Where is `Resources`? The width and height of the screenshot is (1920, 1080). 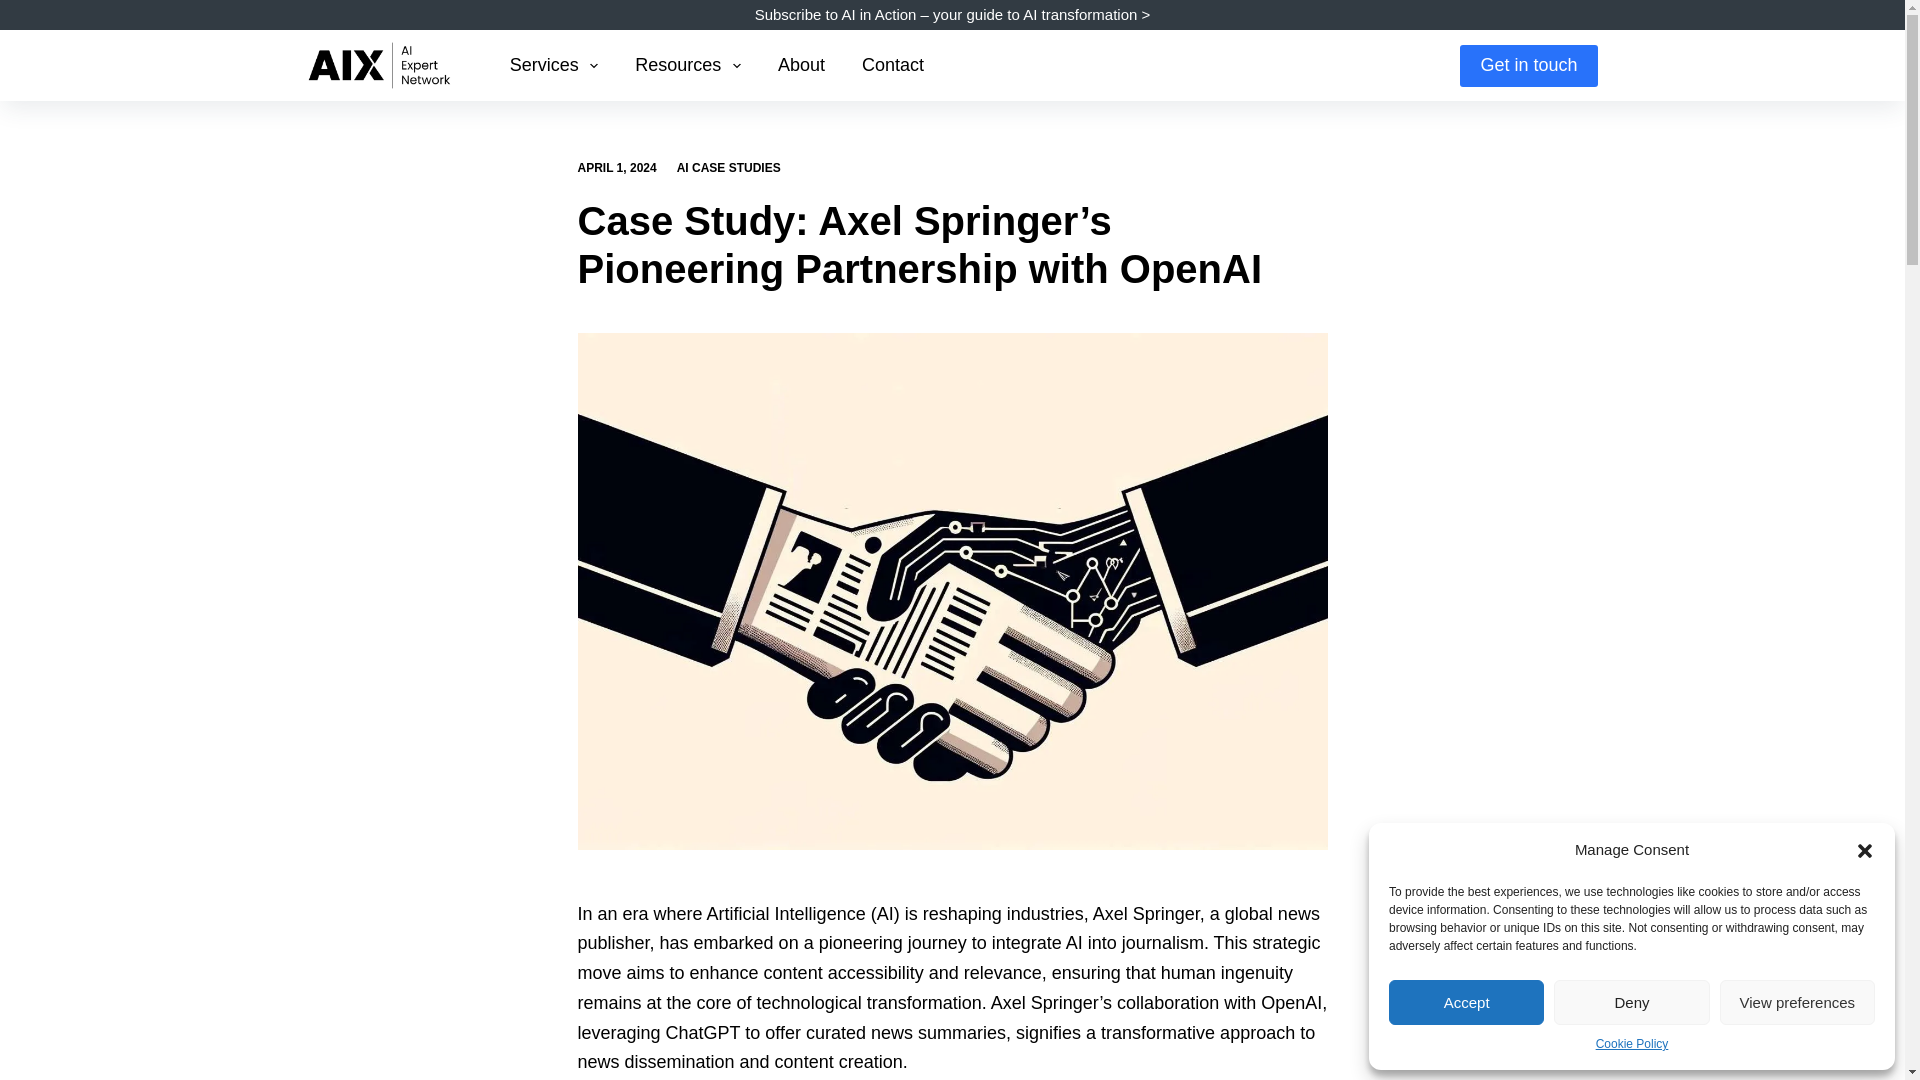 Resources is located at coordinates (688, 66).